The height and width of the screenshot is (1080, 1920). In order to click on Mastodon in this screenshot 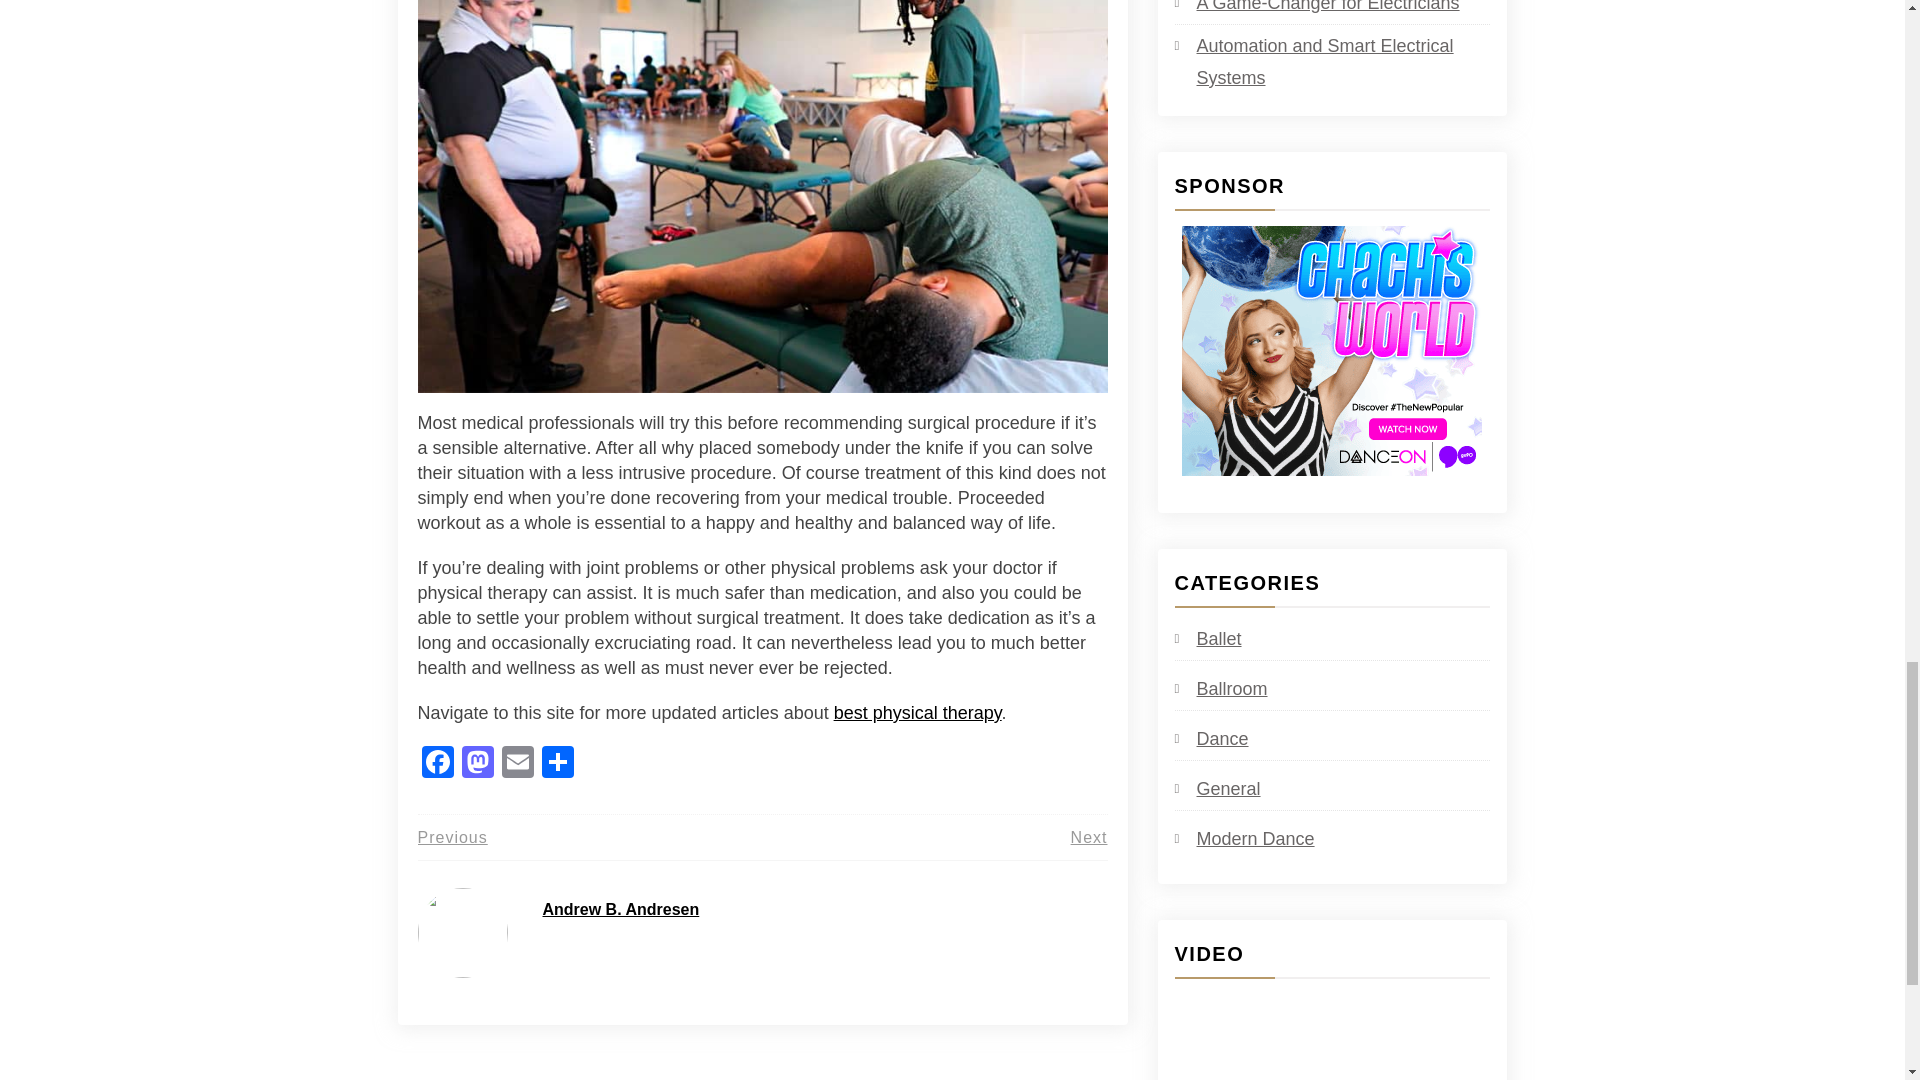, I will do `click(478, 764)`.